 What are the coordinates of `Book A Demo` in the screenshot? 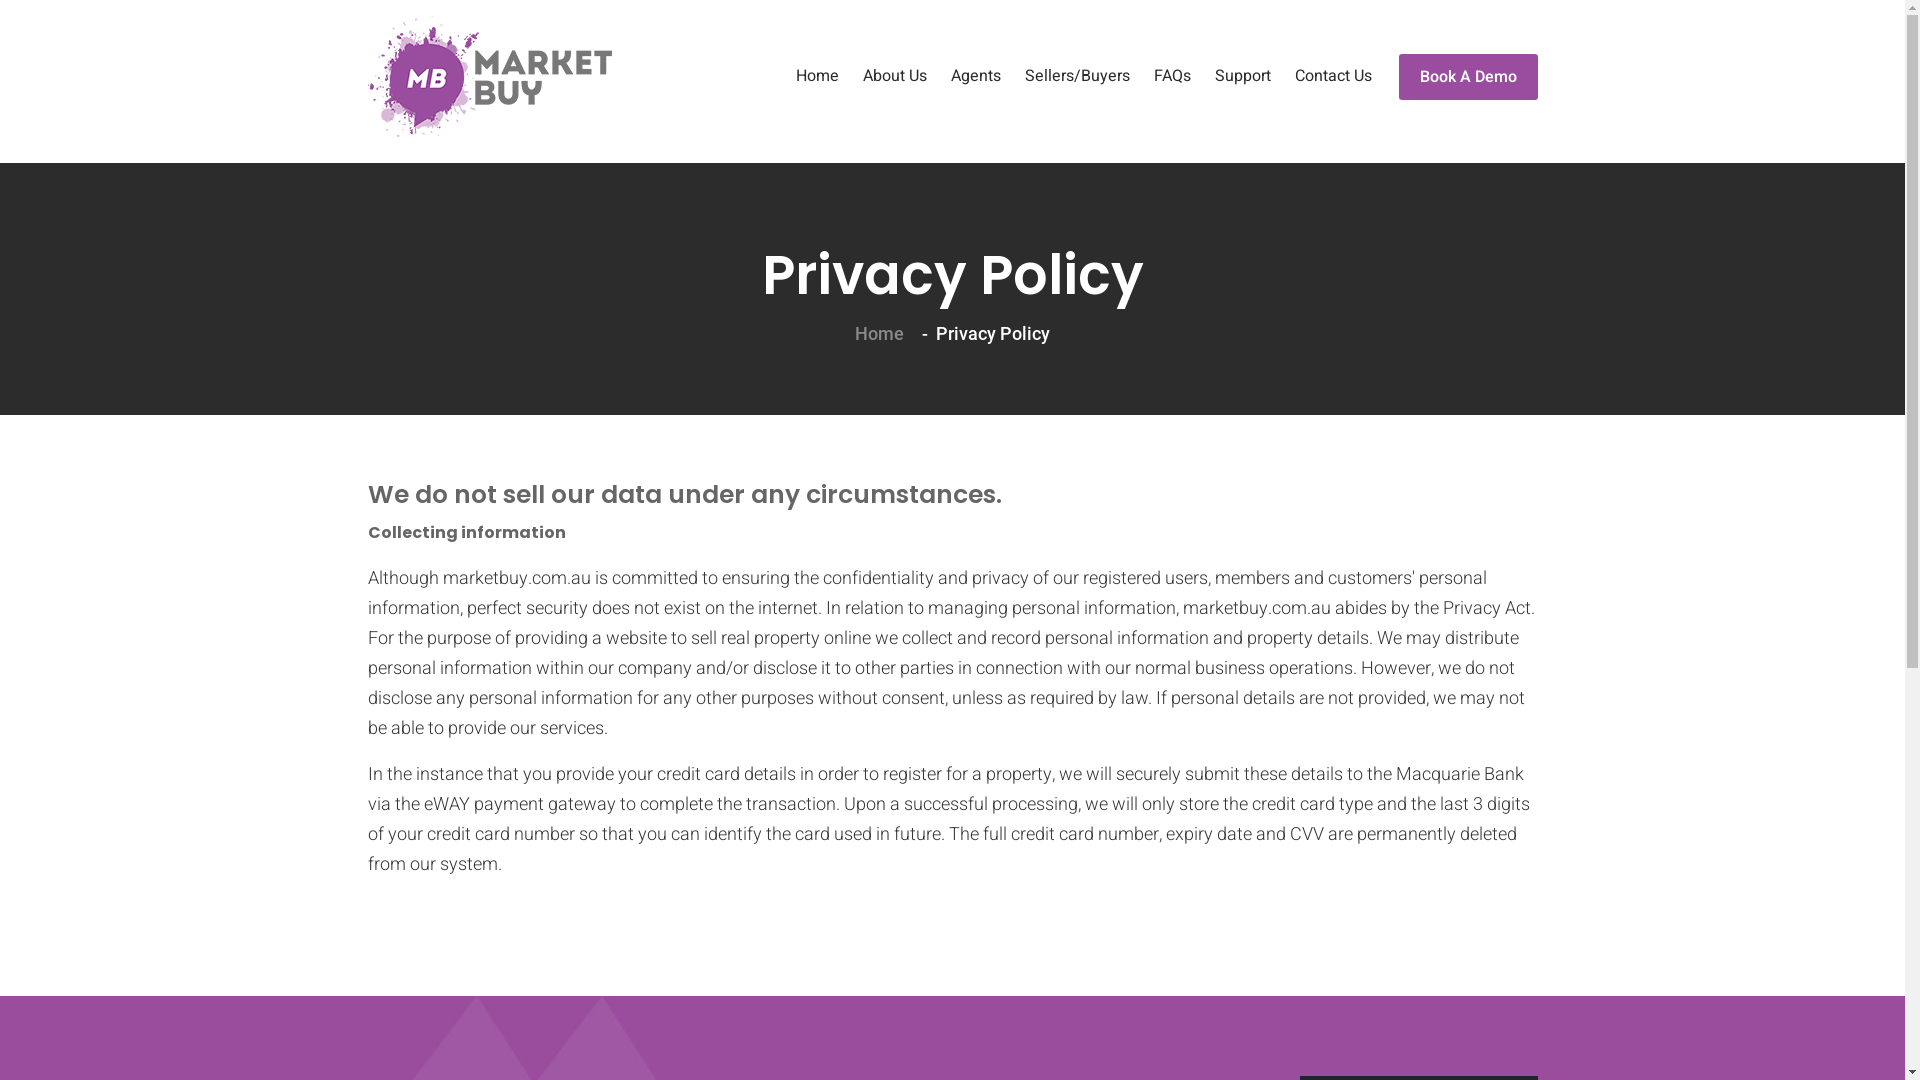 It's located at (1468, 77).